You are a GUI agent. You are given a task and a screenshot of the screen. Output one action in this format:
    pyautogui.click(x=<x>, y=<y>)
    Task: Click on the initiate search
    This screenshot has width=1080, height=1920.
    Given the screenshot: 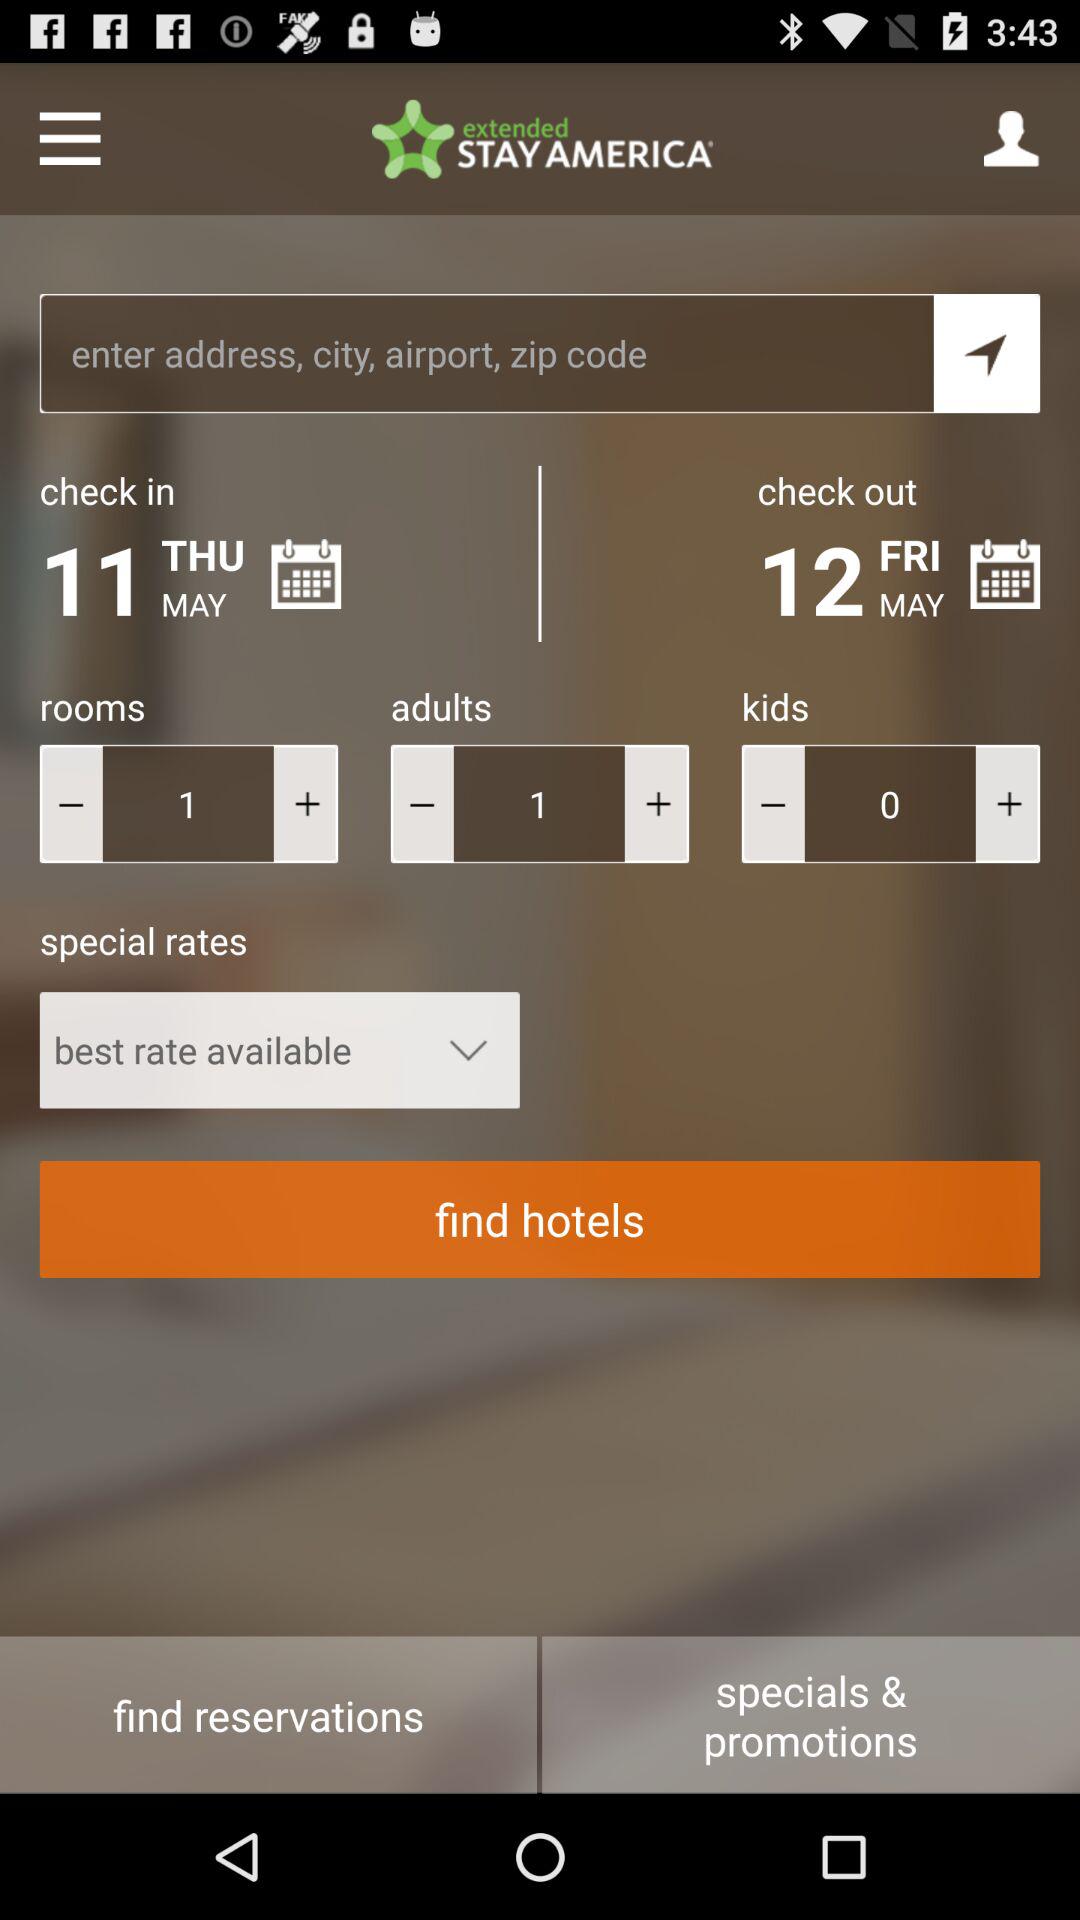 What is the action you would take?
    pyautogui.click(x=986, y=354)
    